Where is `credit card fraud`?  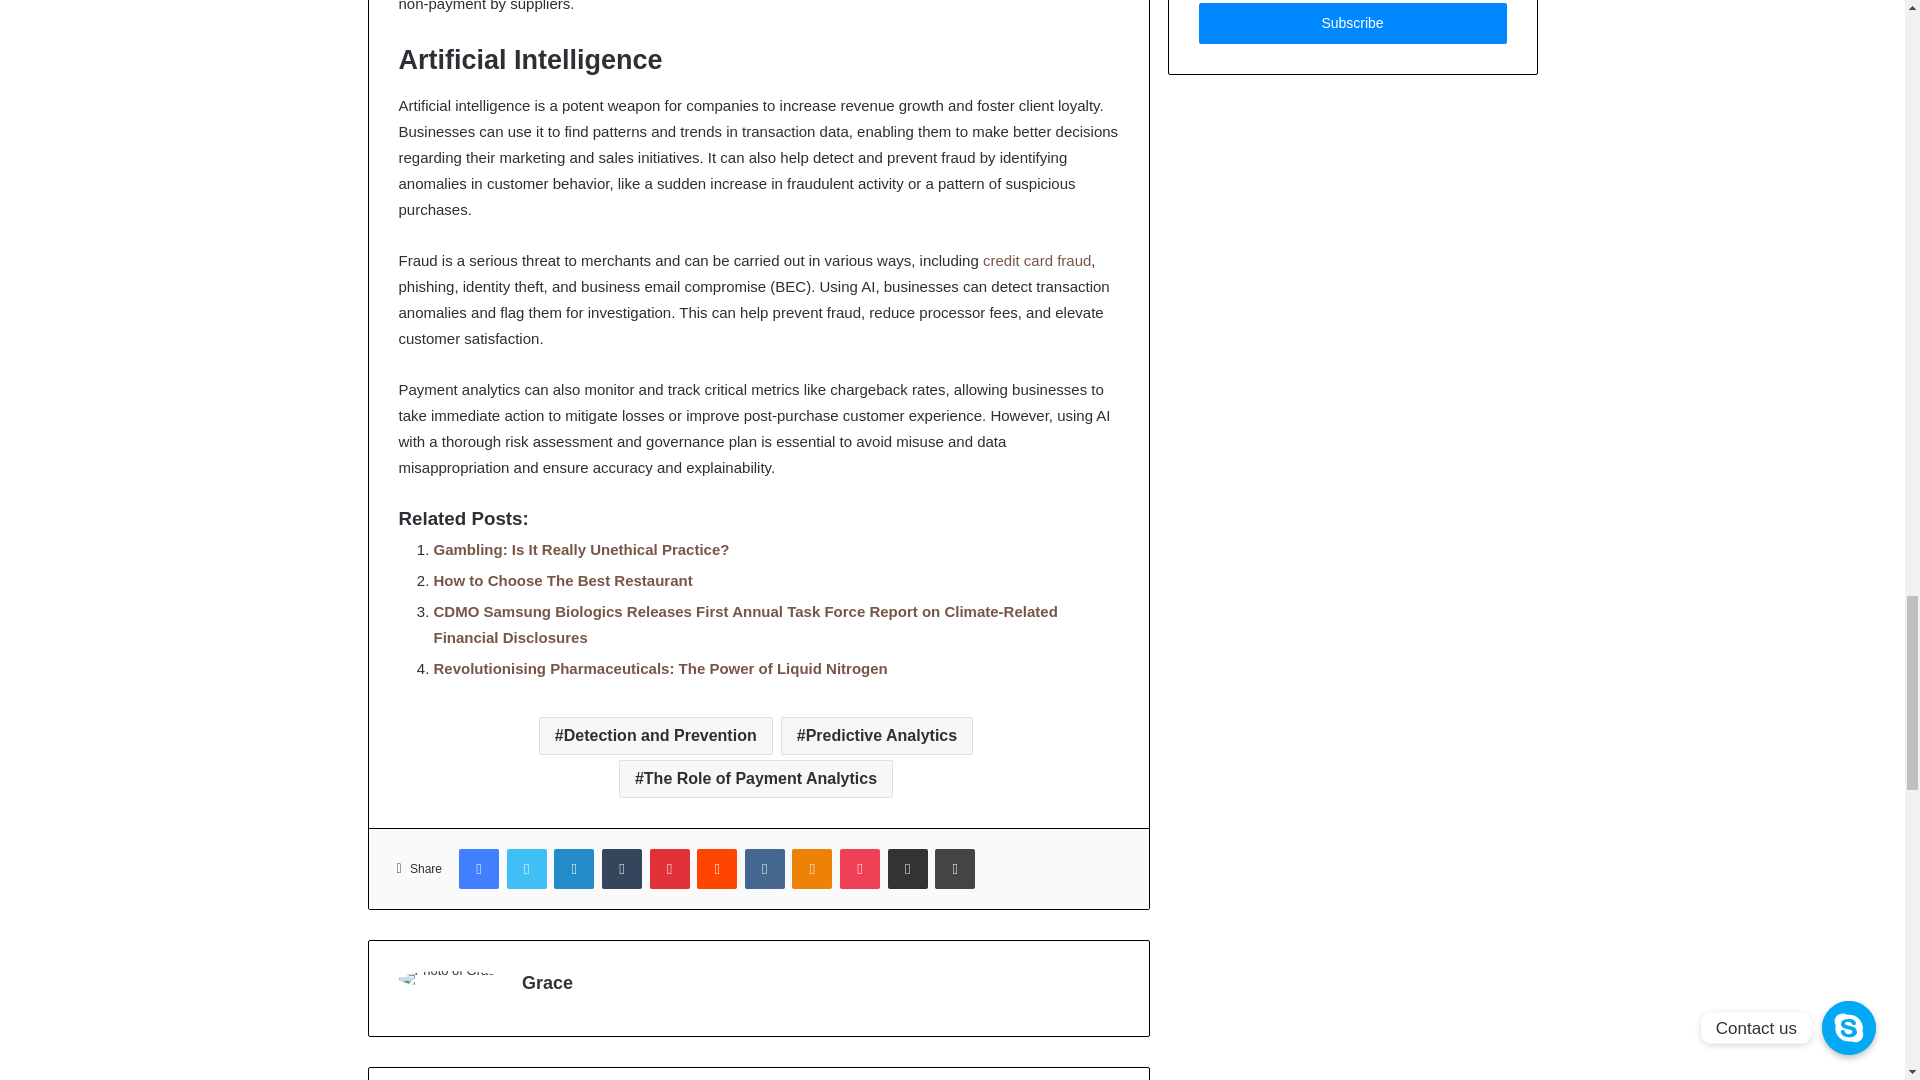
credit card fraud is located at coordinates (1036, 260).